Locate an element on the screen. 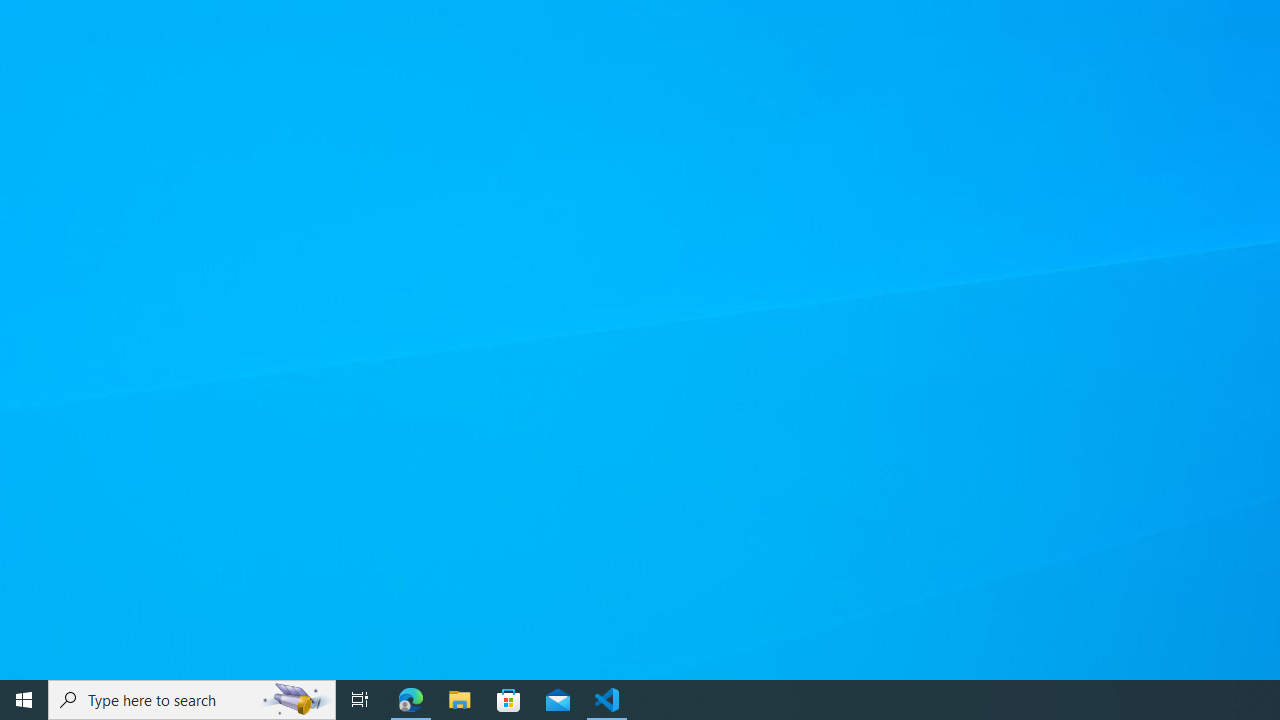 Image resolution: width=1280 pixels, height=720 pixels. Type here to search is located at coordinates (192, 700).